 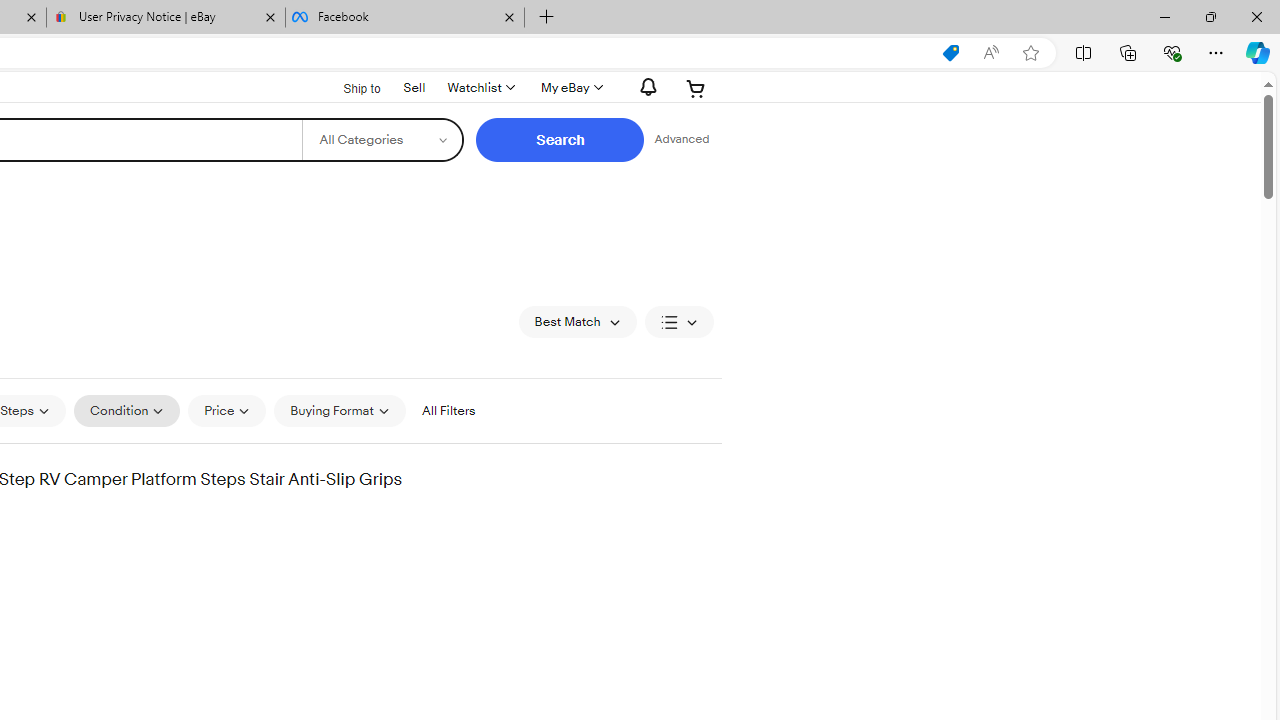 What do you see at coordinates (414, 87) in the screenshot?
I see `Sell` at bounding box center [414, 87].